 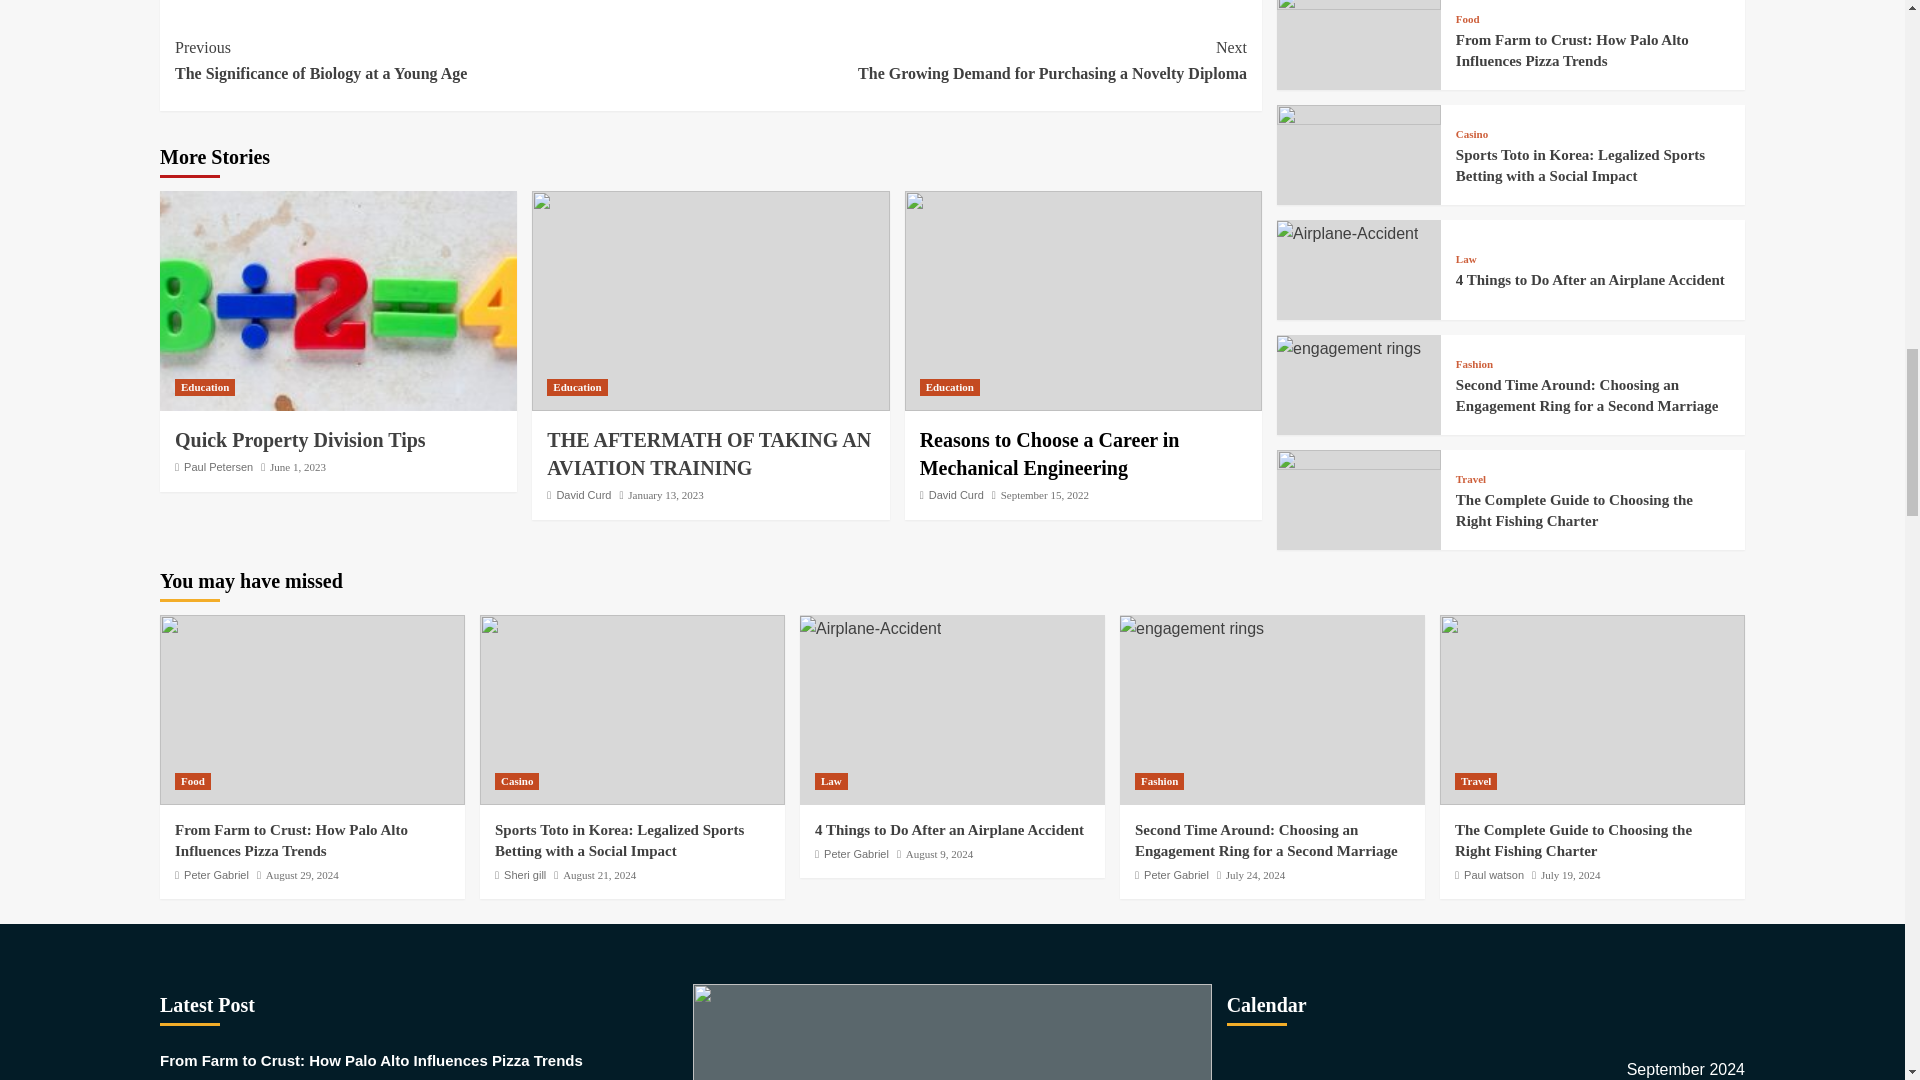 What do you see at coordinates (956, 495) in the screenshot?
I see `David Curd` at bounding box center [956, 495].